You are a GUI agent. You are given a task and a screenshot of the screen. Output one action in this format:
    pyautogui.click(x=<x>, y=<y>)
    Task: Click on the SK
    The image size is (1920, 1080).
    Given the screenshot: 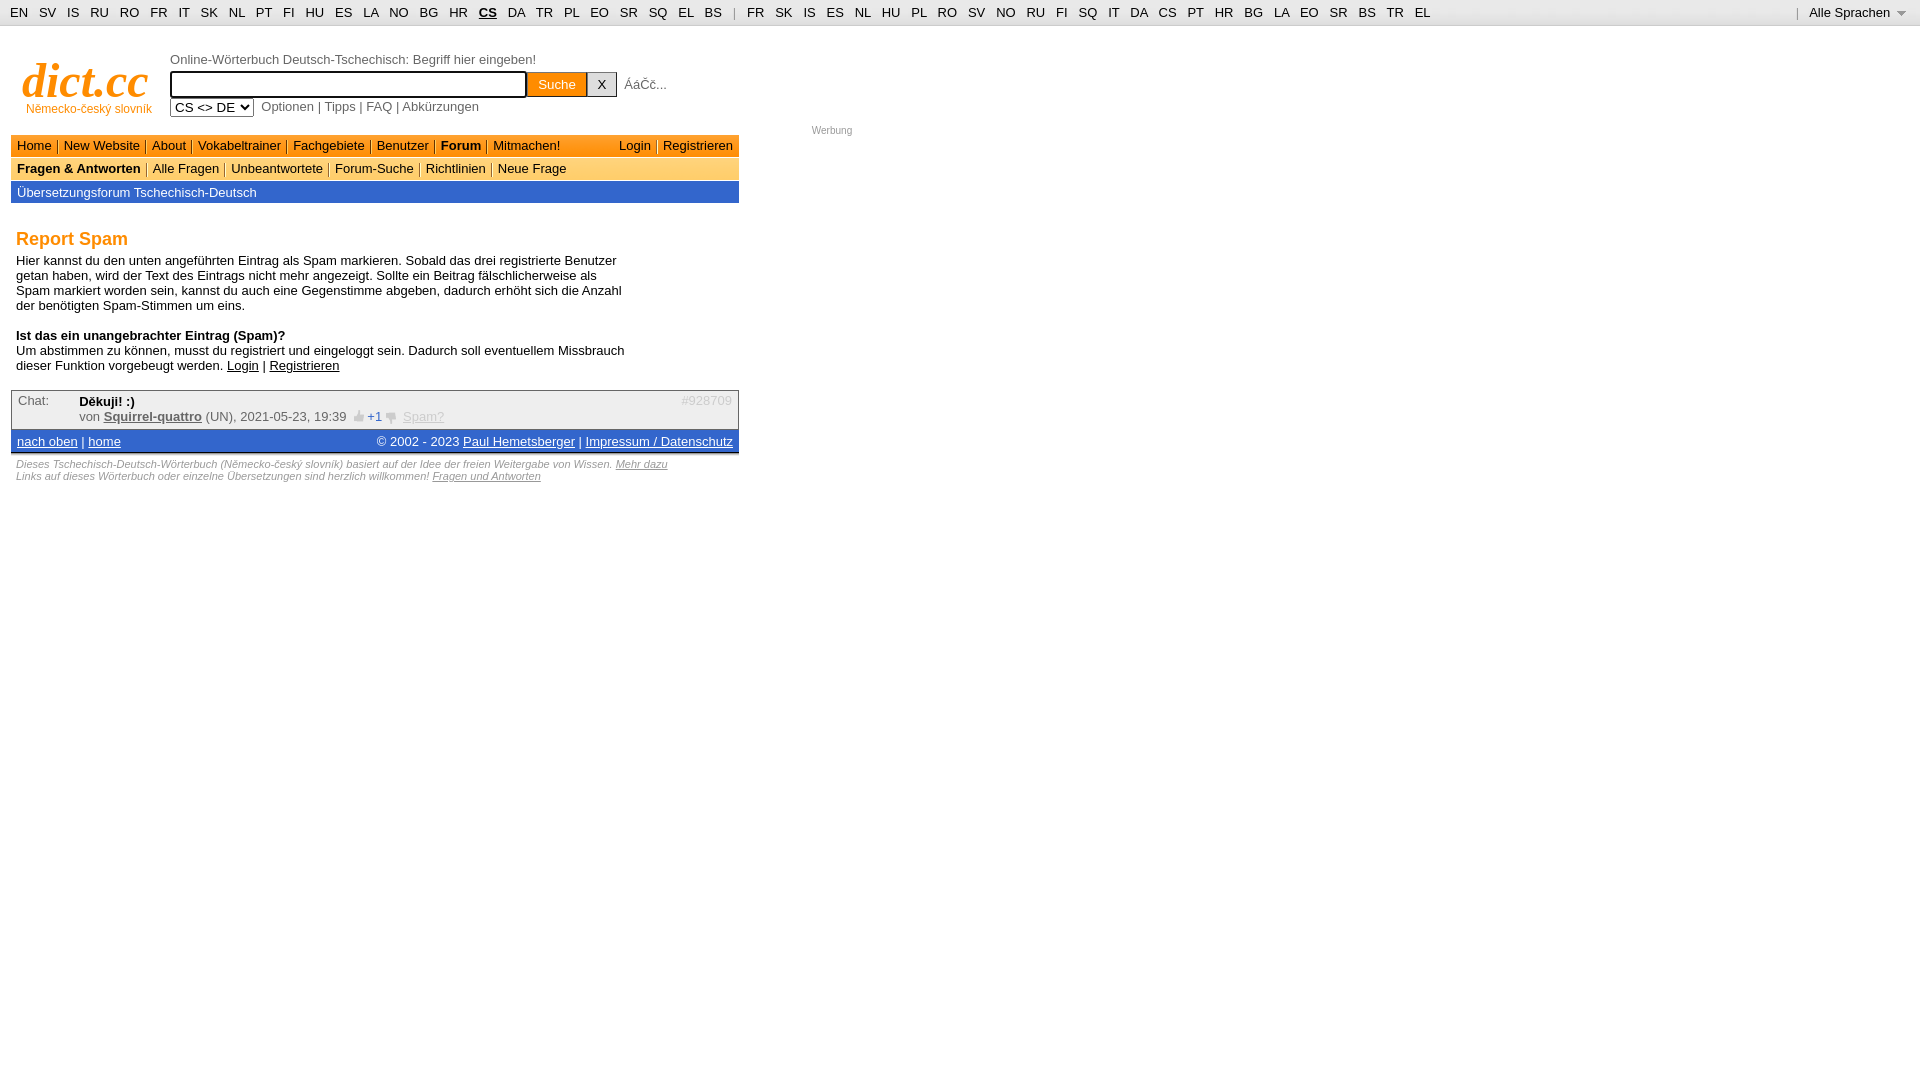 What is the action you would take?
    pyautogui.click(x=784, y=12)
    